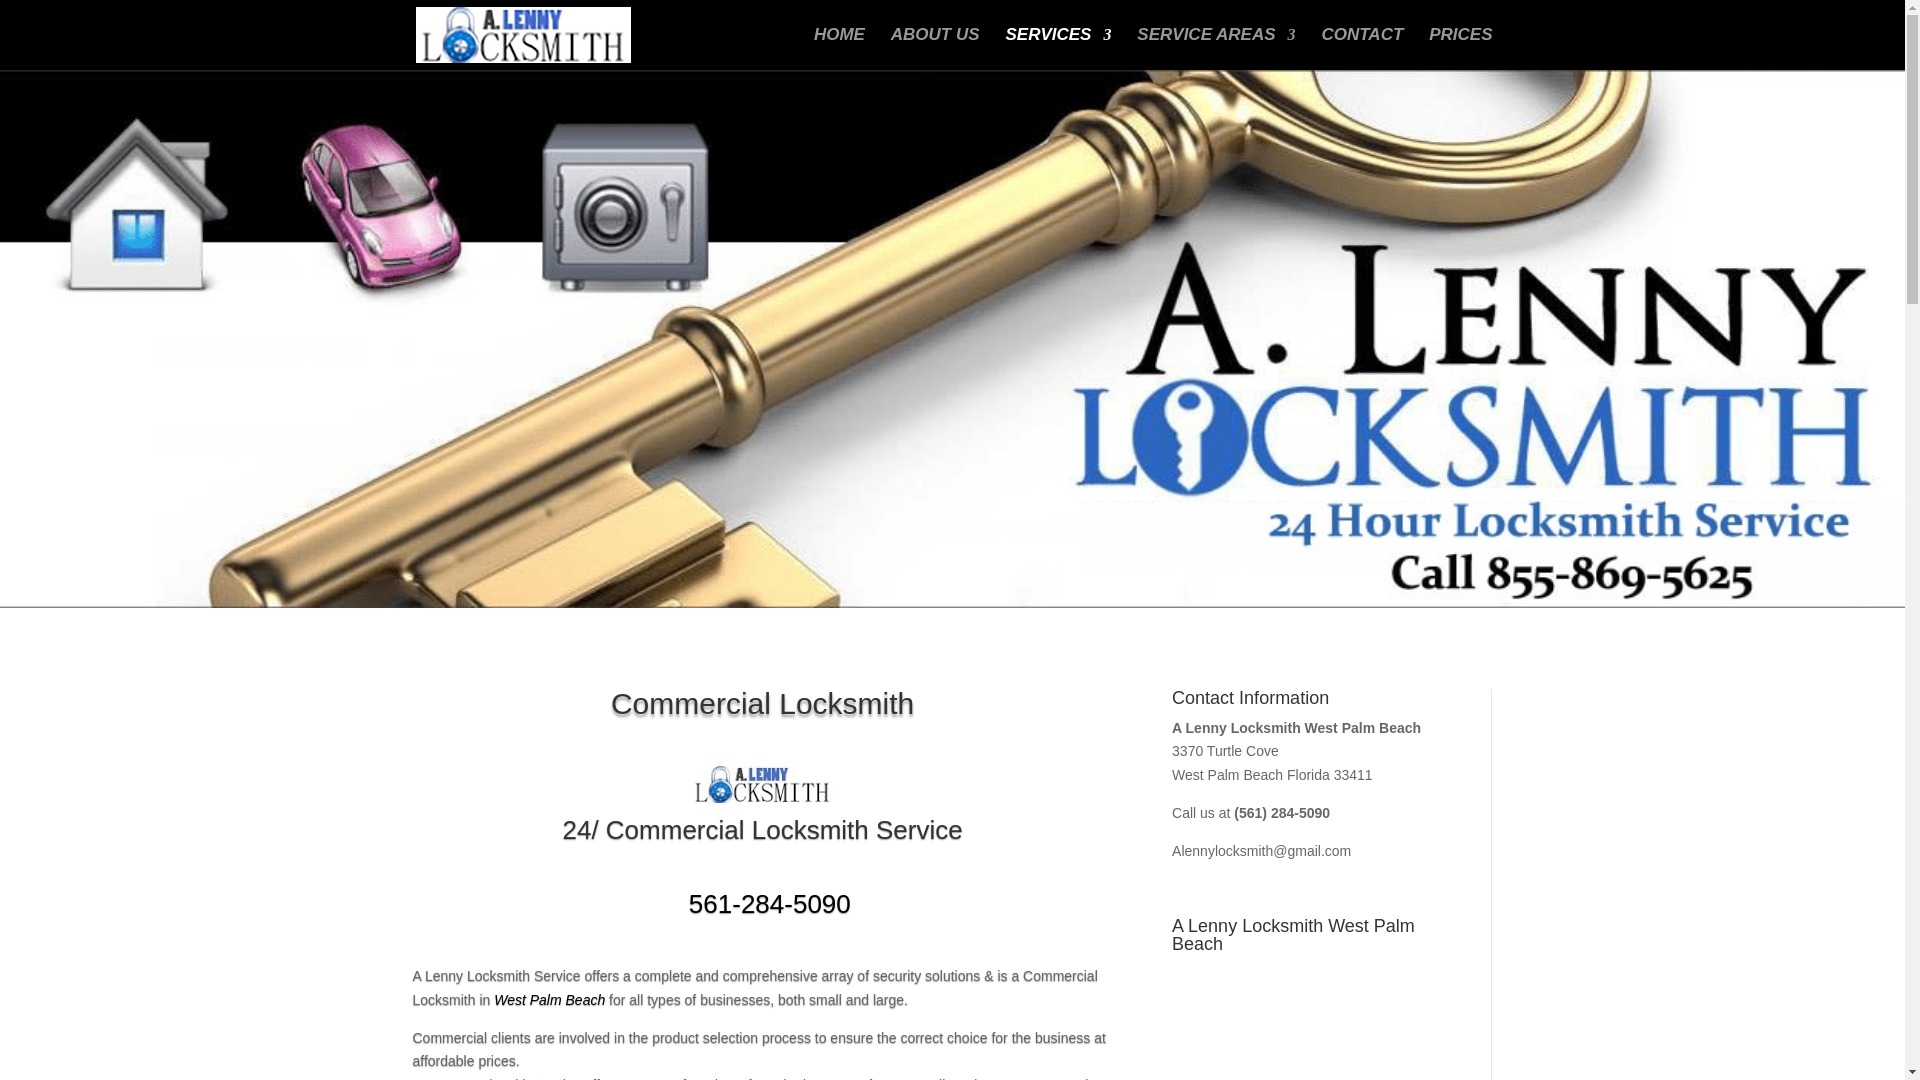 The height and width of the screenshot is (1080, 1920). Describe the element at coordinates (840, 49) in the screenshot. I see `HOME` at that location.